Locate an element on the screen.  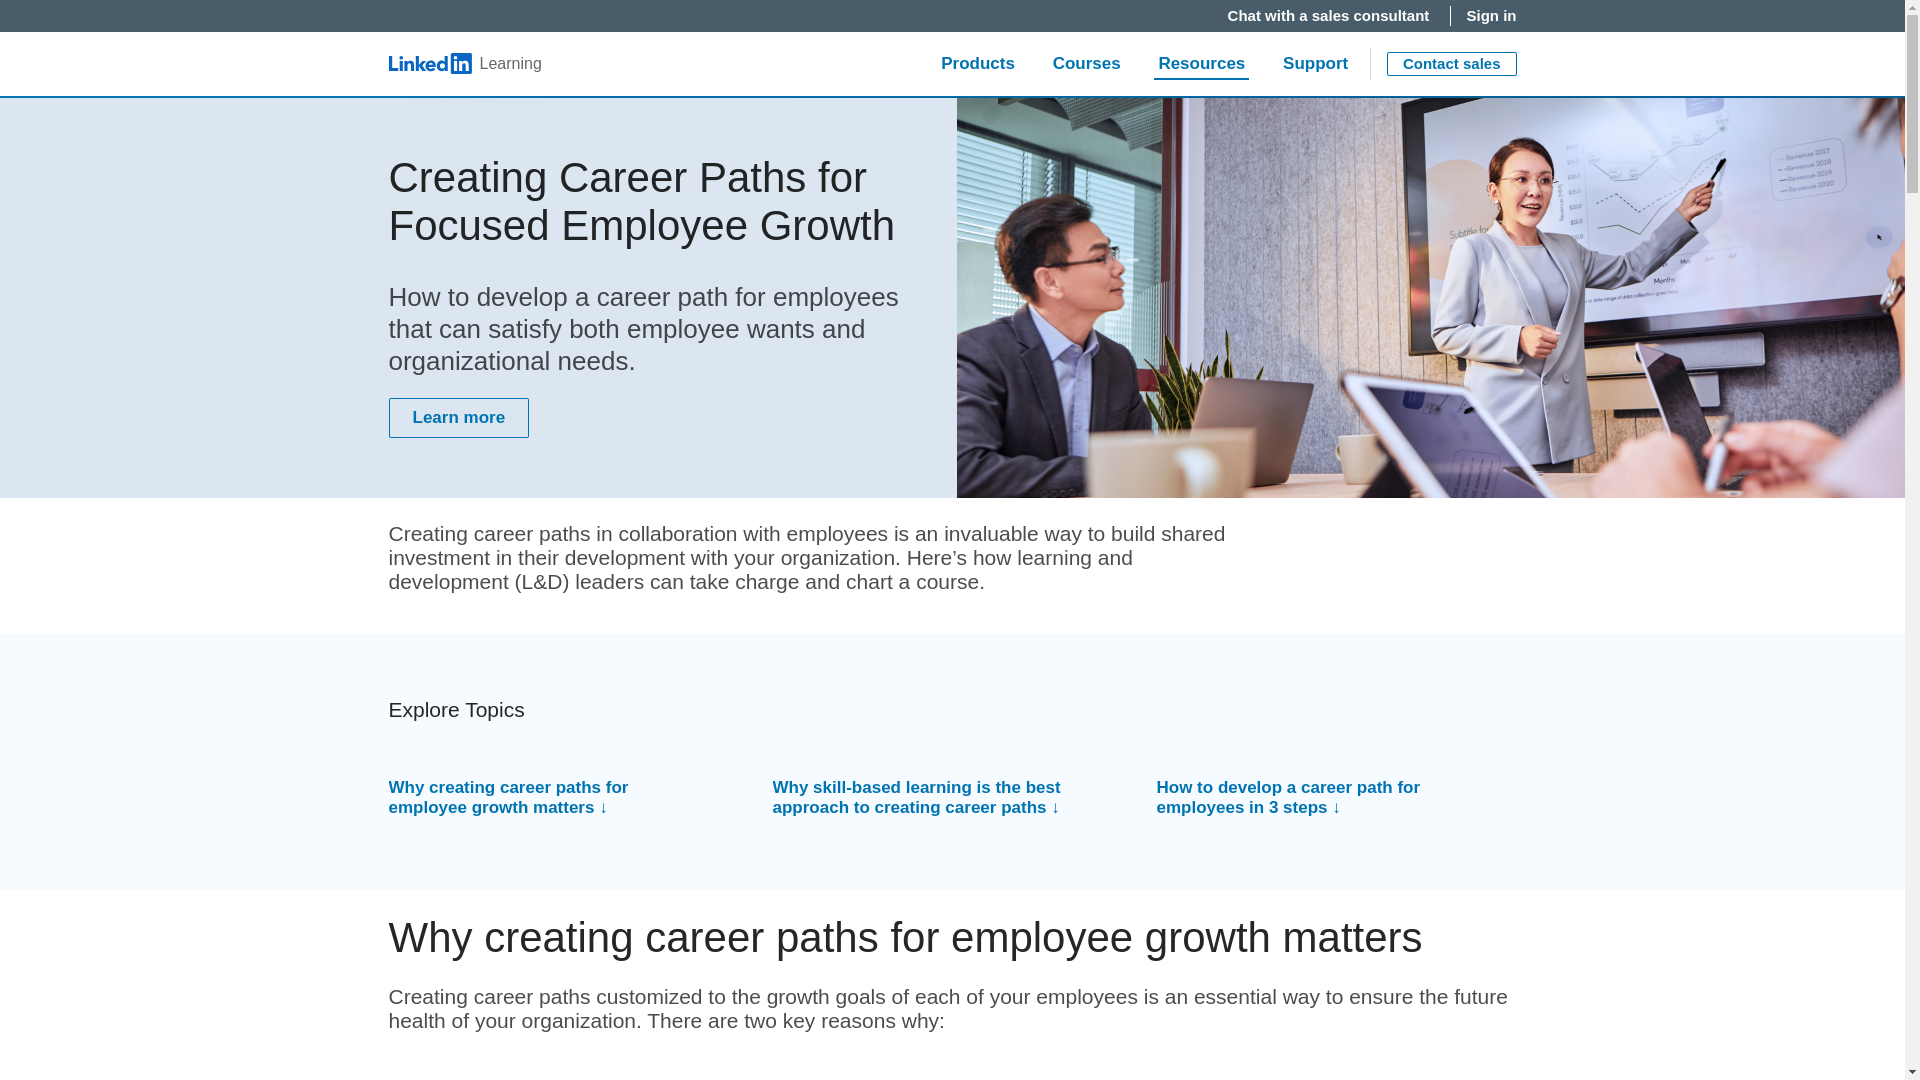
For Technology is located at coordinates (1451, 63).